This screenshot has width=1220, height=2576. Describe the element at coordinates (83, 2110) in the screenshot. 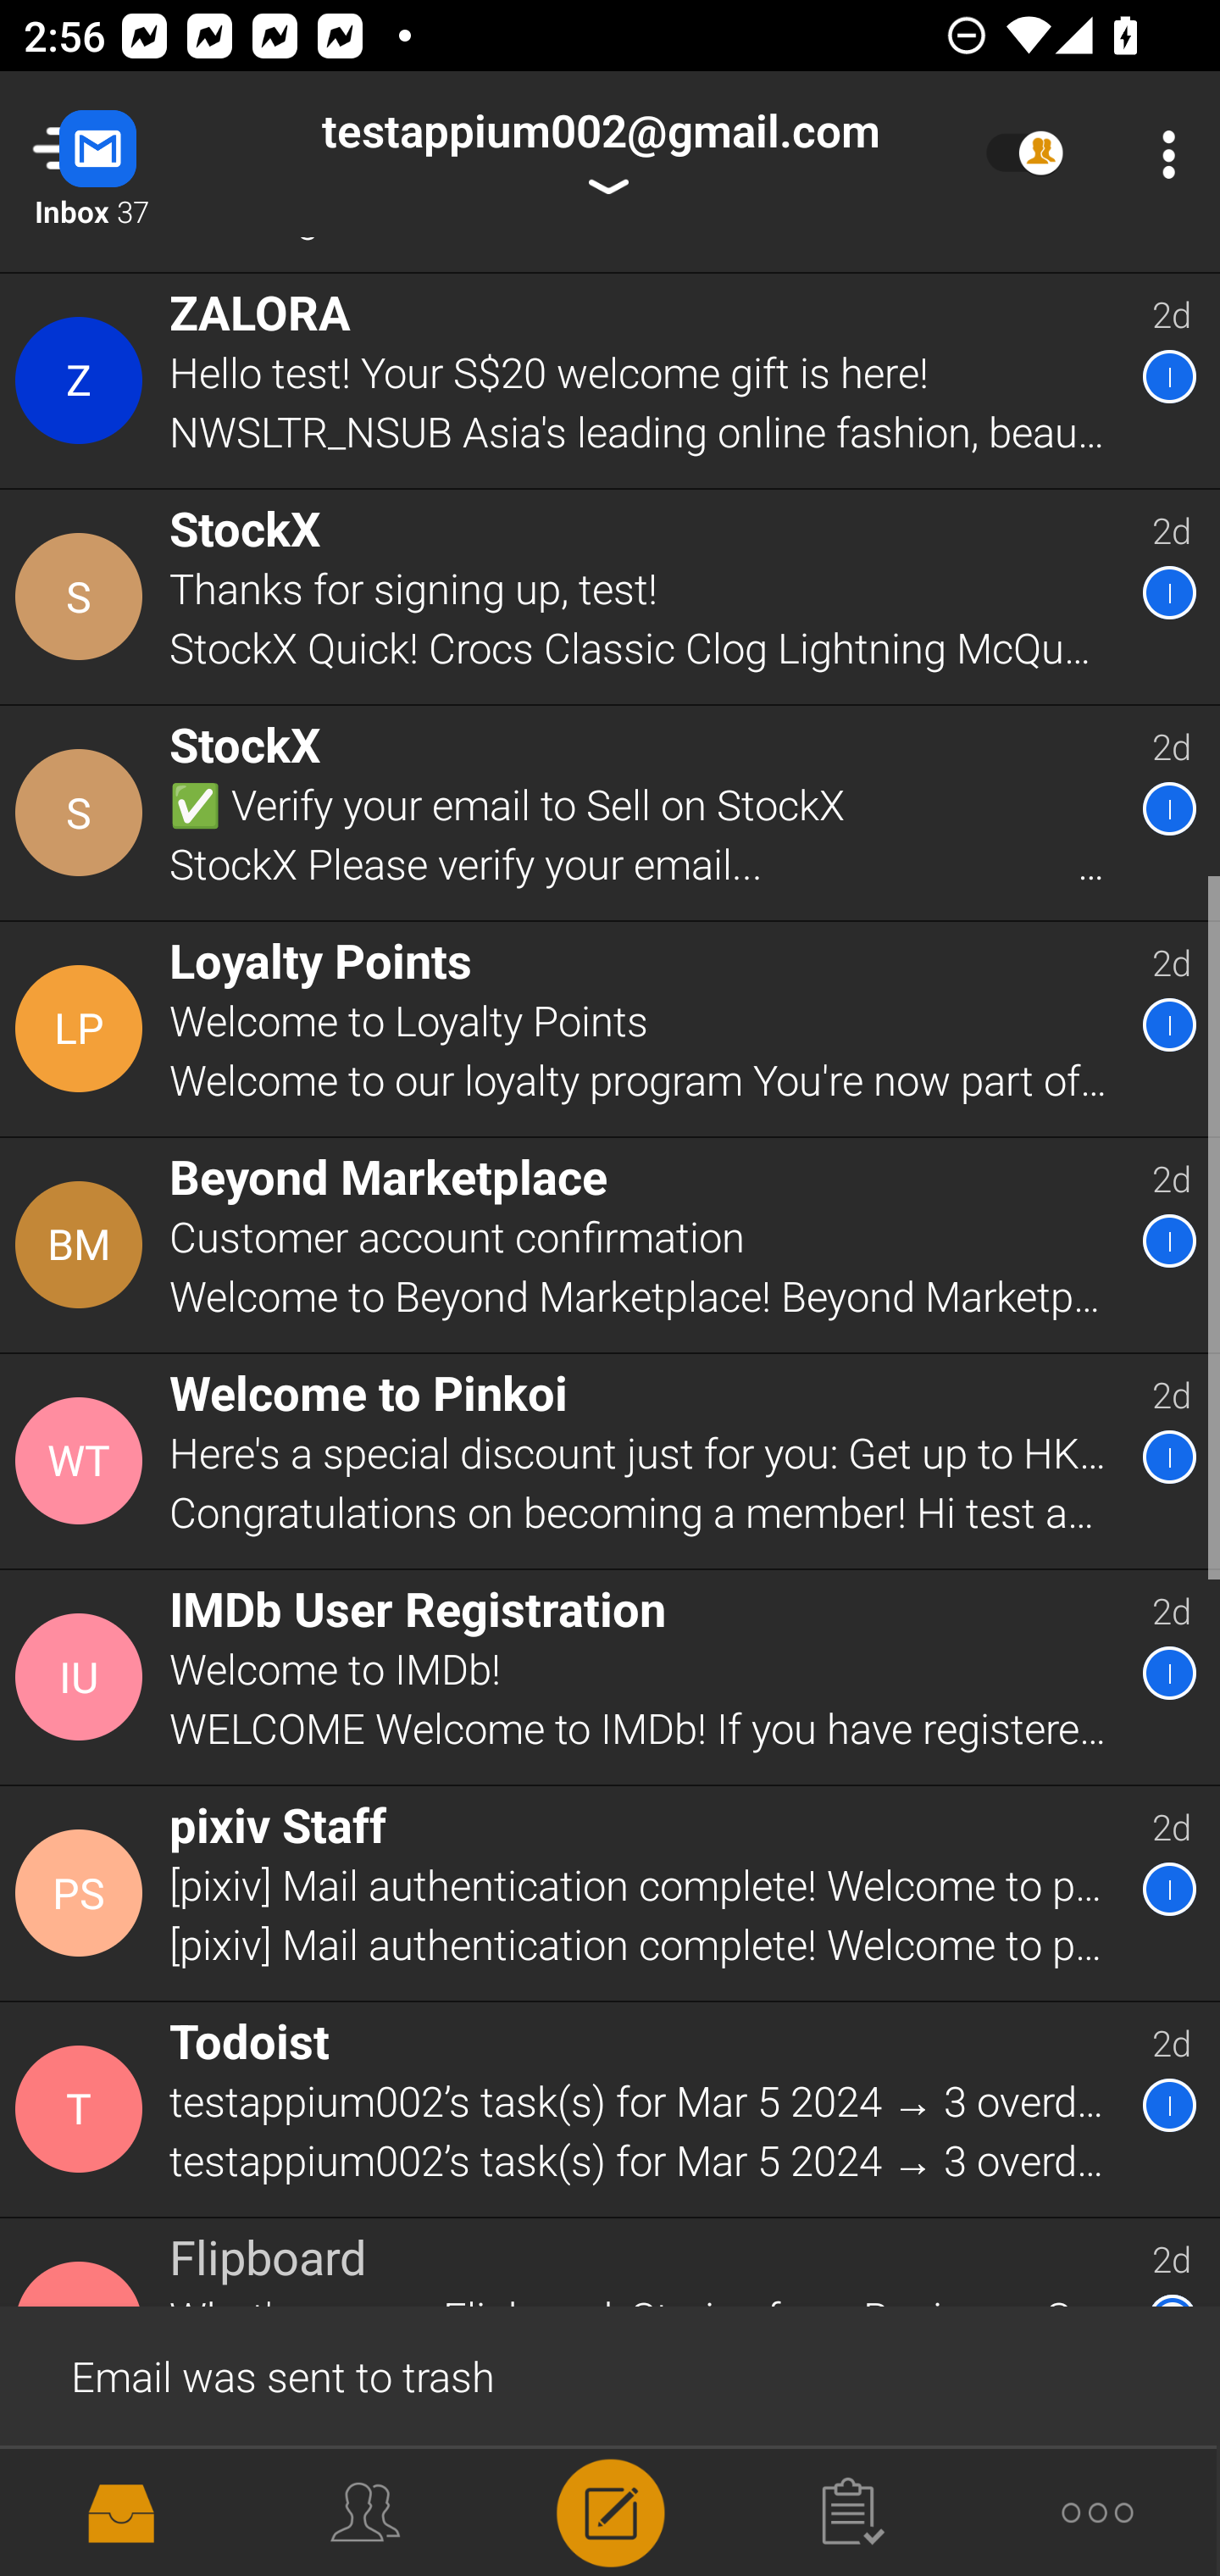

I see `Contact Details` at that location.